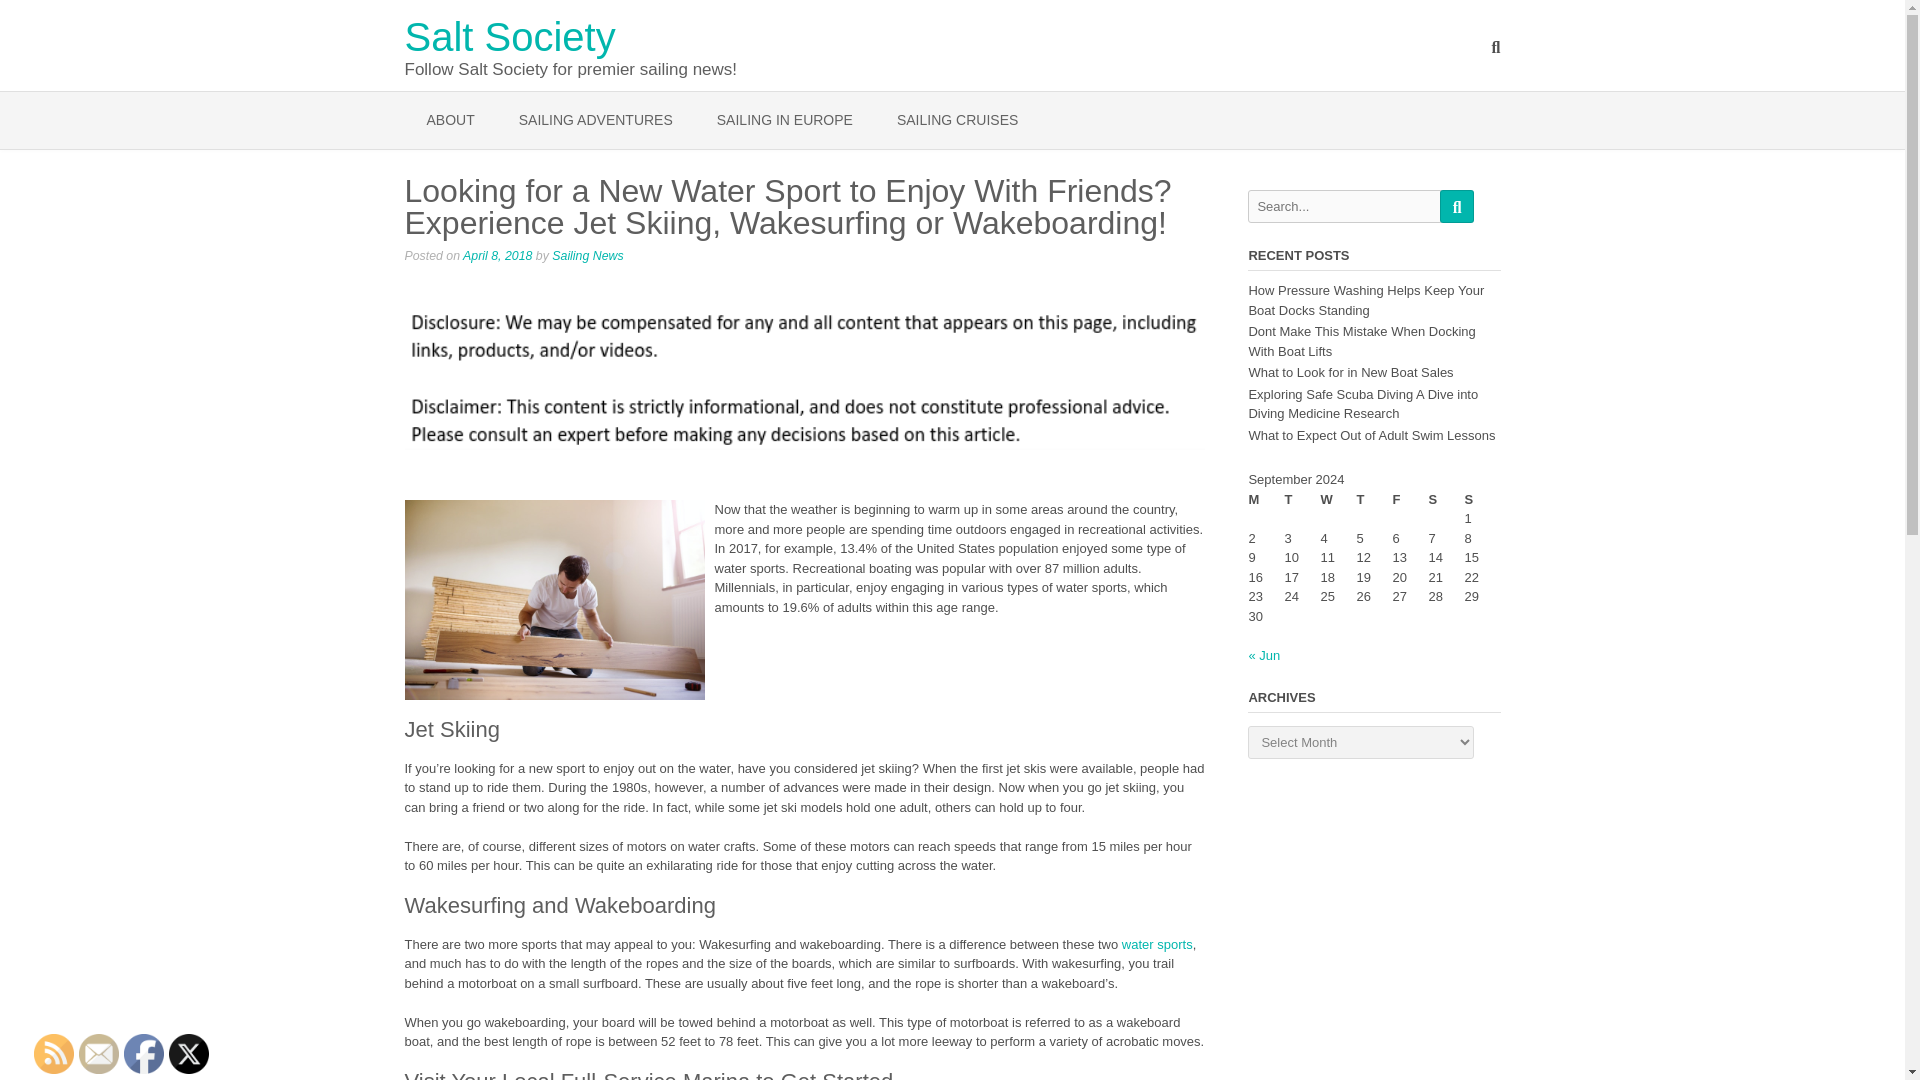 This screenshot has width=1920, height=1080. What do you see at coordinates (449, 120) in the screenshot?
I see `ABOUT` at bounding box center [449, 120].